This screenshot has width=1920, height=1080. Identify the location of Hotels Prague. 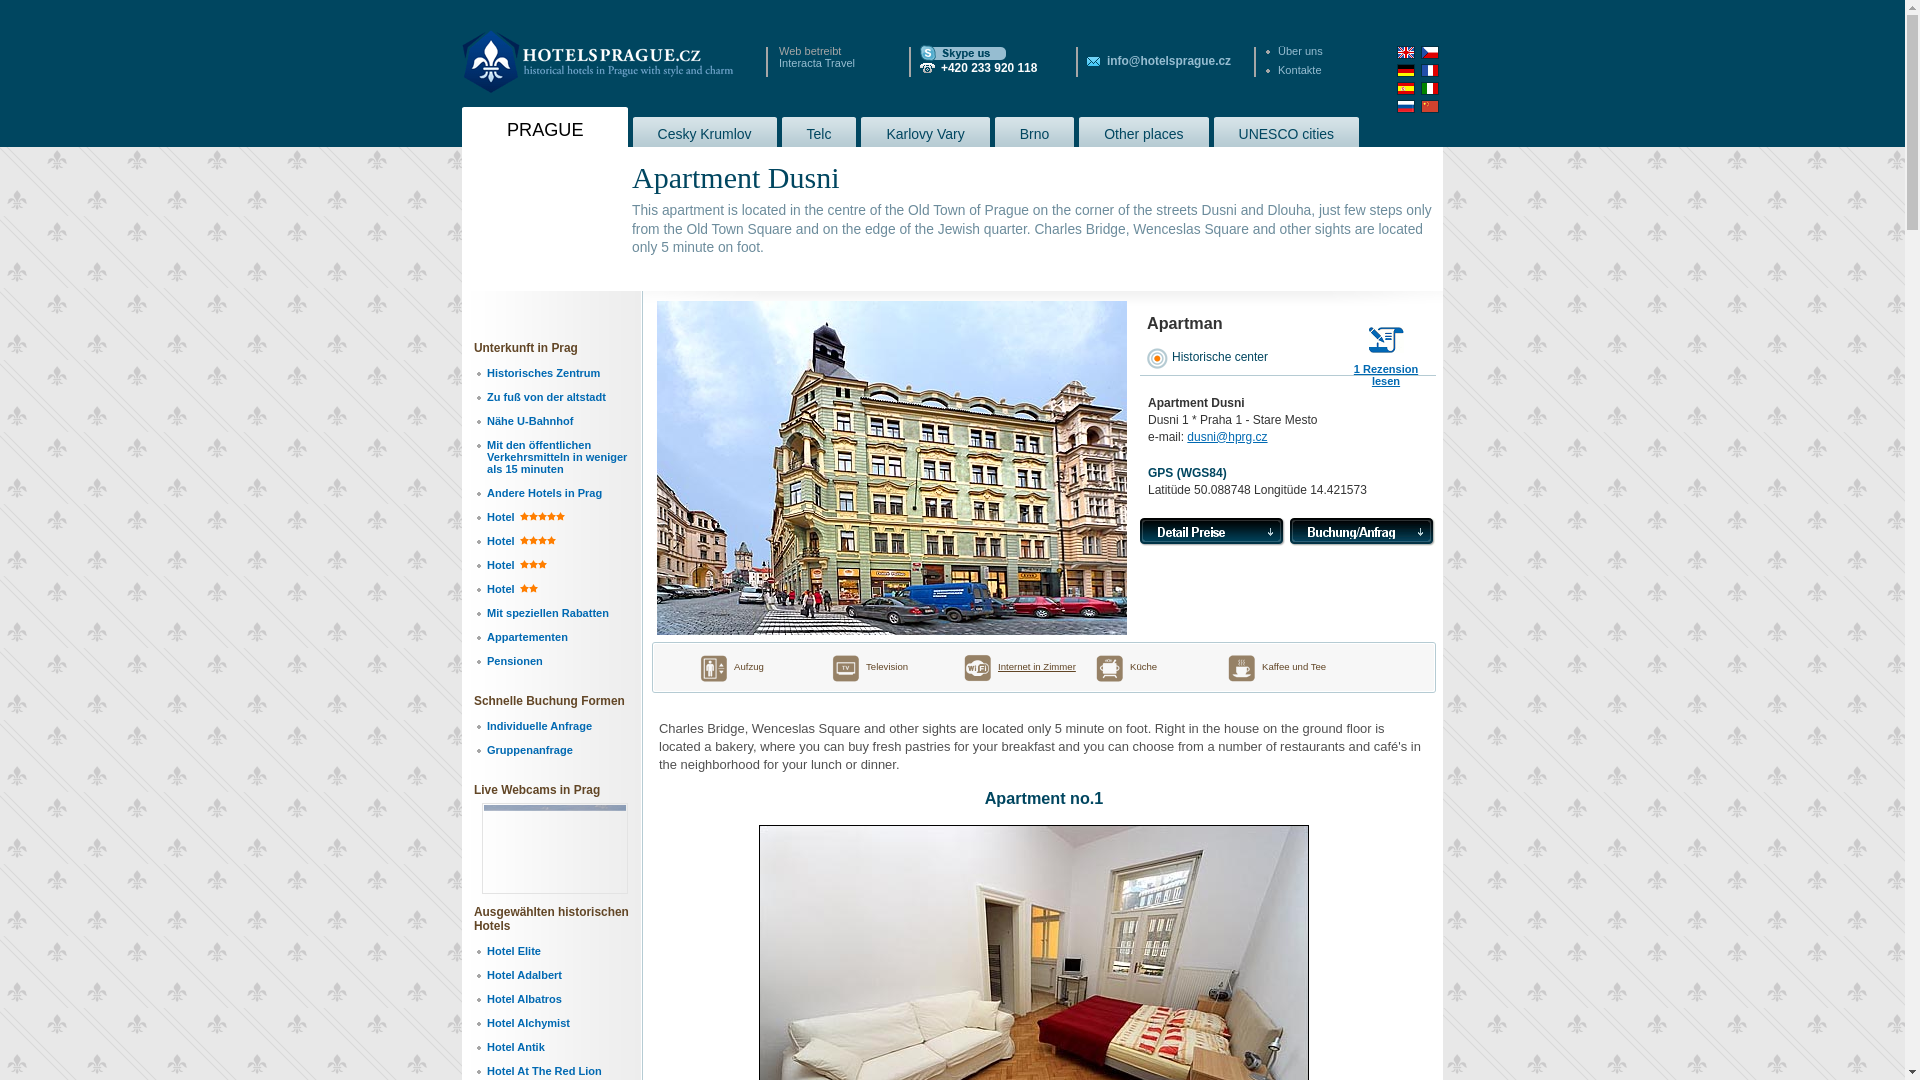
(598, 61).